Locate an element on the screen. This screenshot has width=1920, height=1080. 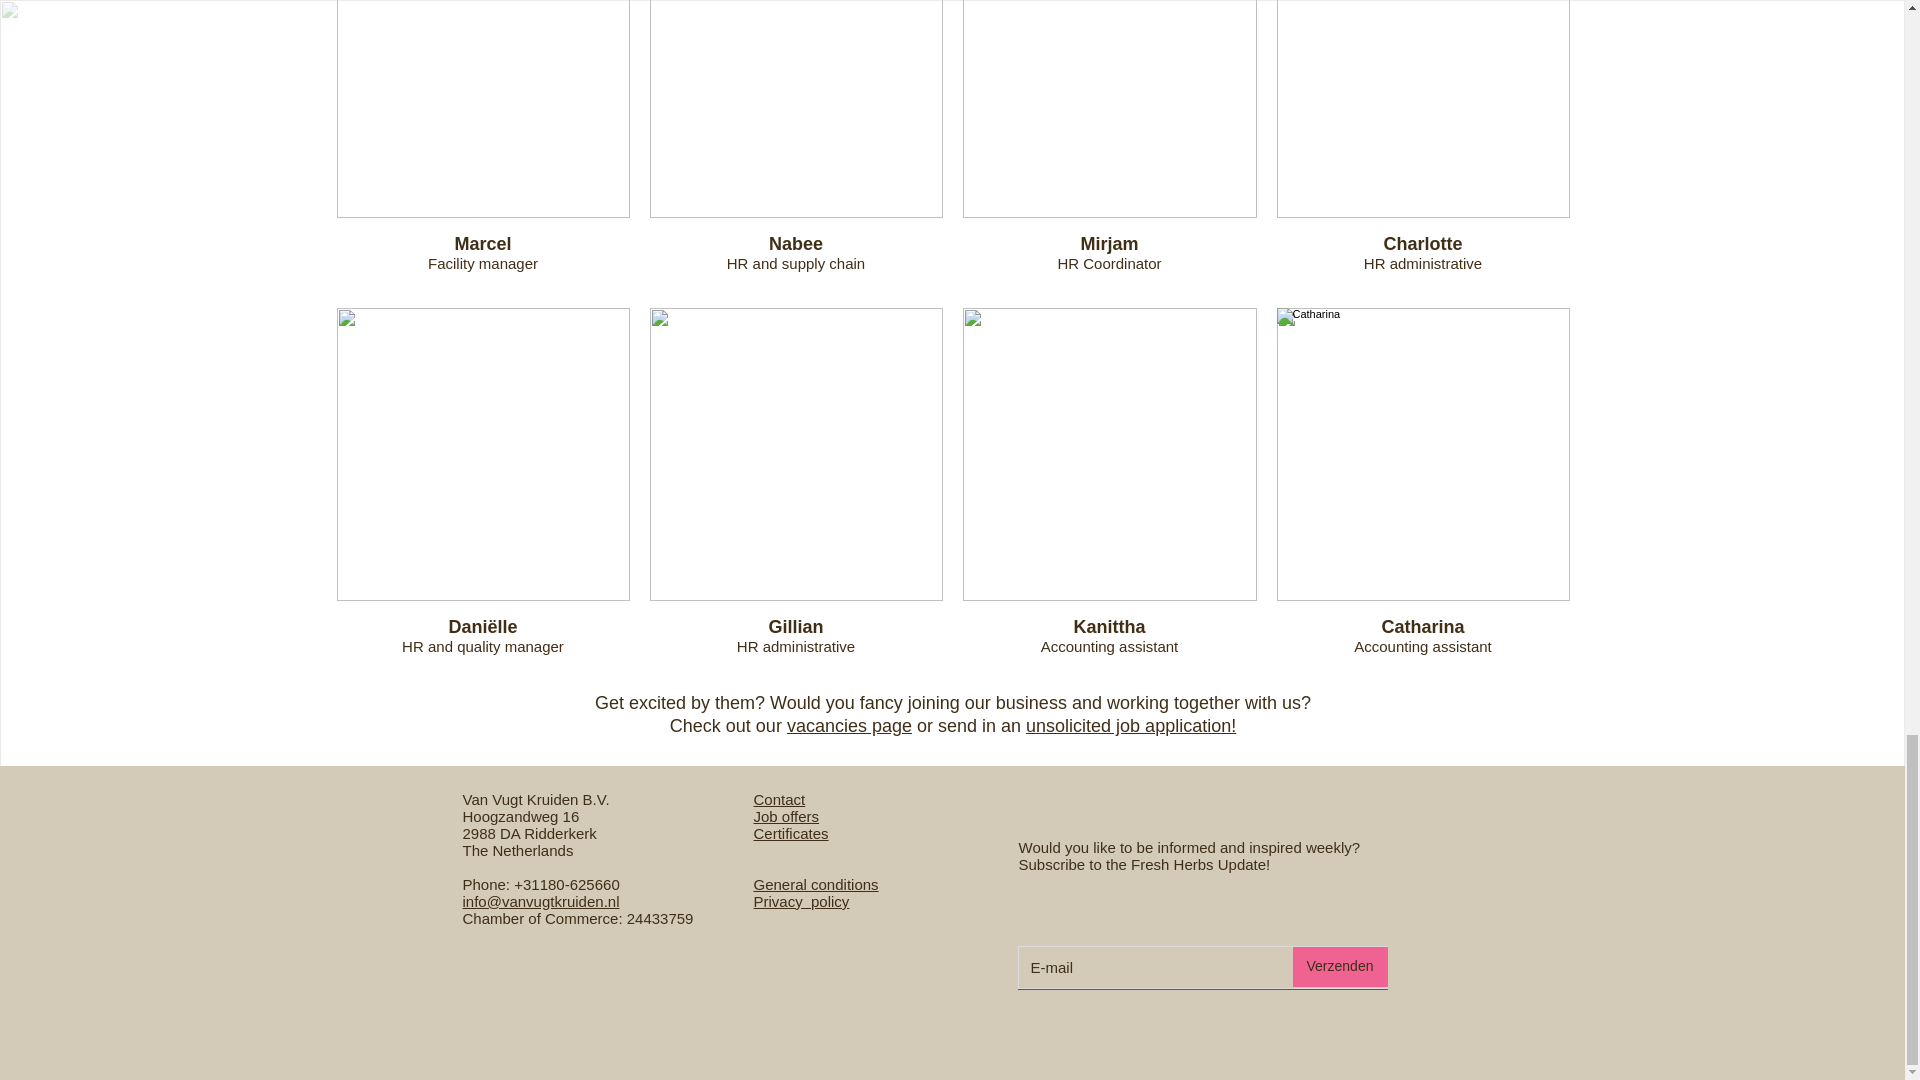
inspired weekly is located at coordinates (1300, 848).